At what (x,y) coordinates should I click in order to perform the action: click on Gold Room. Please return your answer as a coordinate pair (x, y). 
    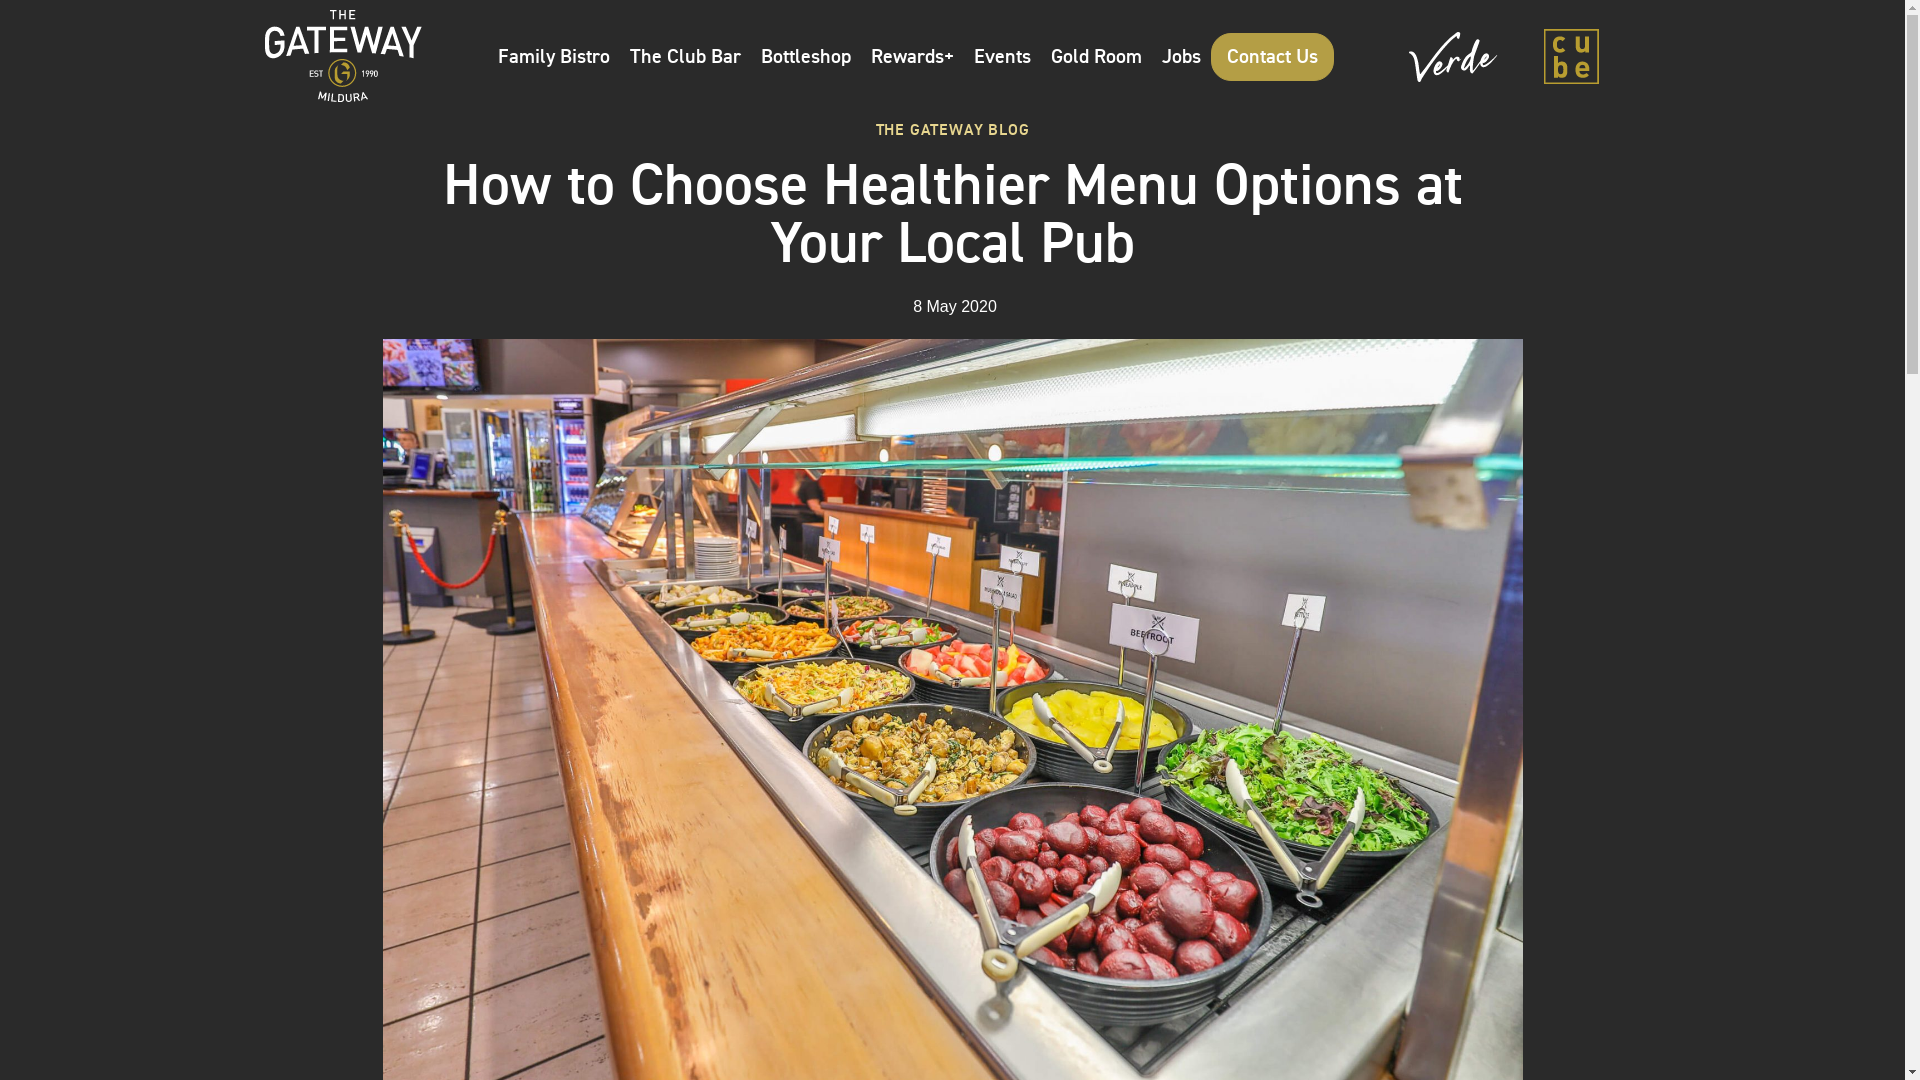
    Looking at the image, I should click on (1096, 56).